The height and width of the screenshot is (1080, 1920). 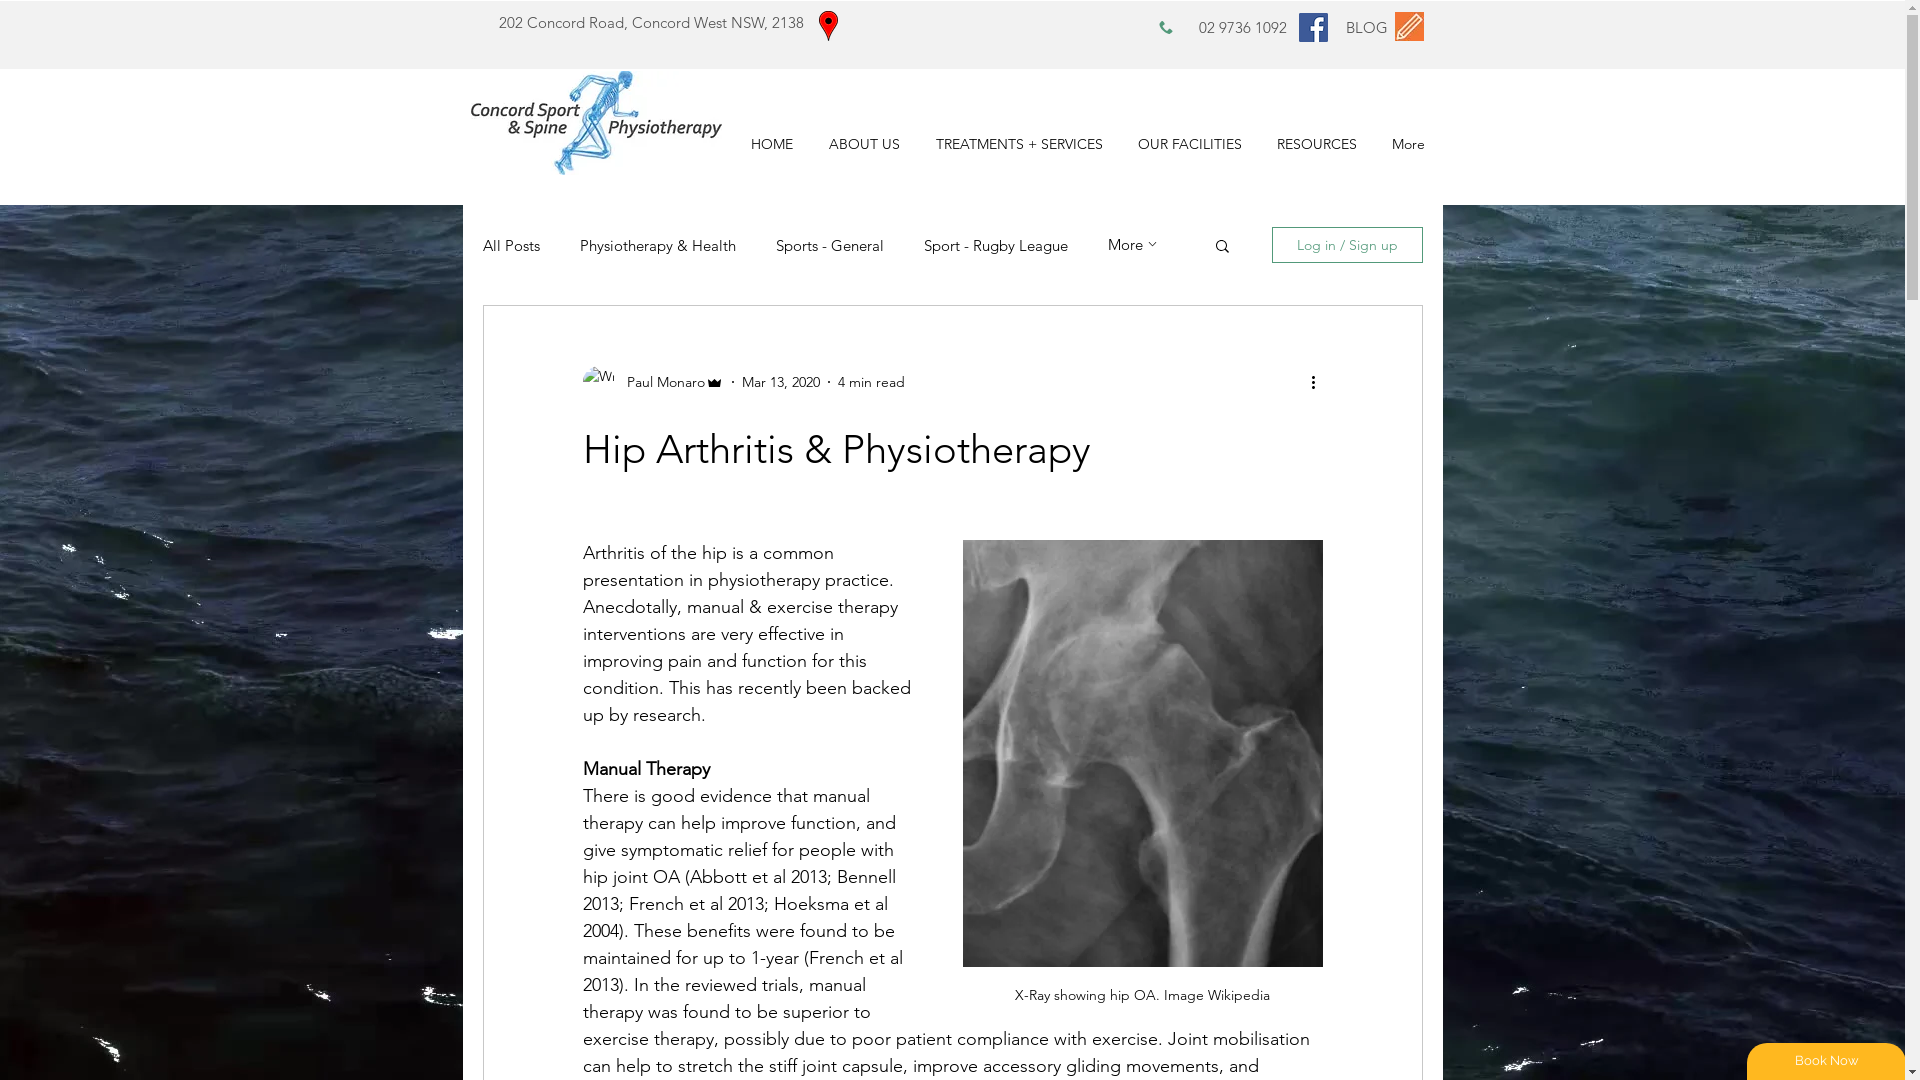 I want to click on Sport - Rugby League, so click(x=996, y=246).